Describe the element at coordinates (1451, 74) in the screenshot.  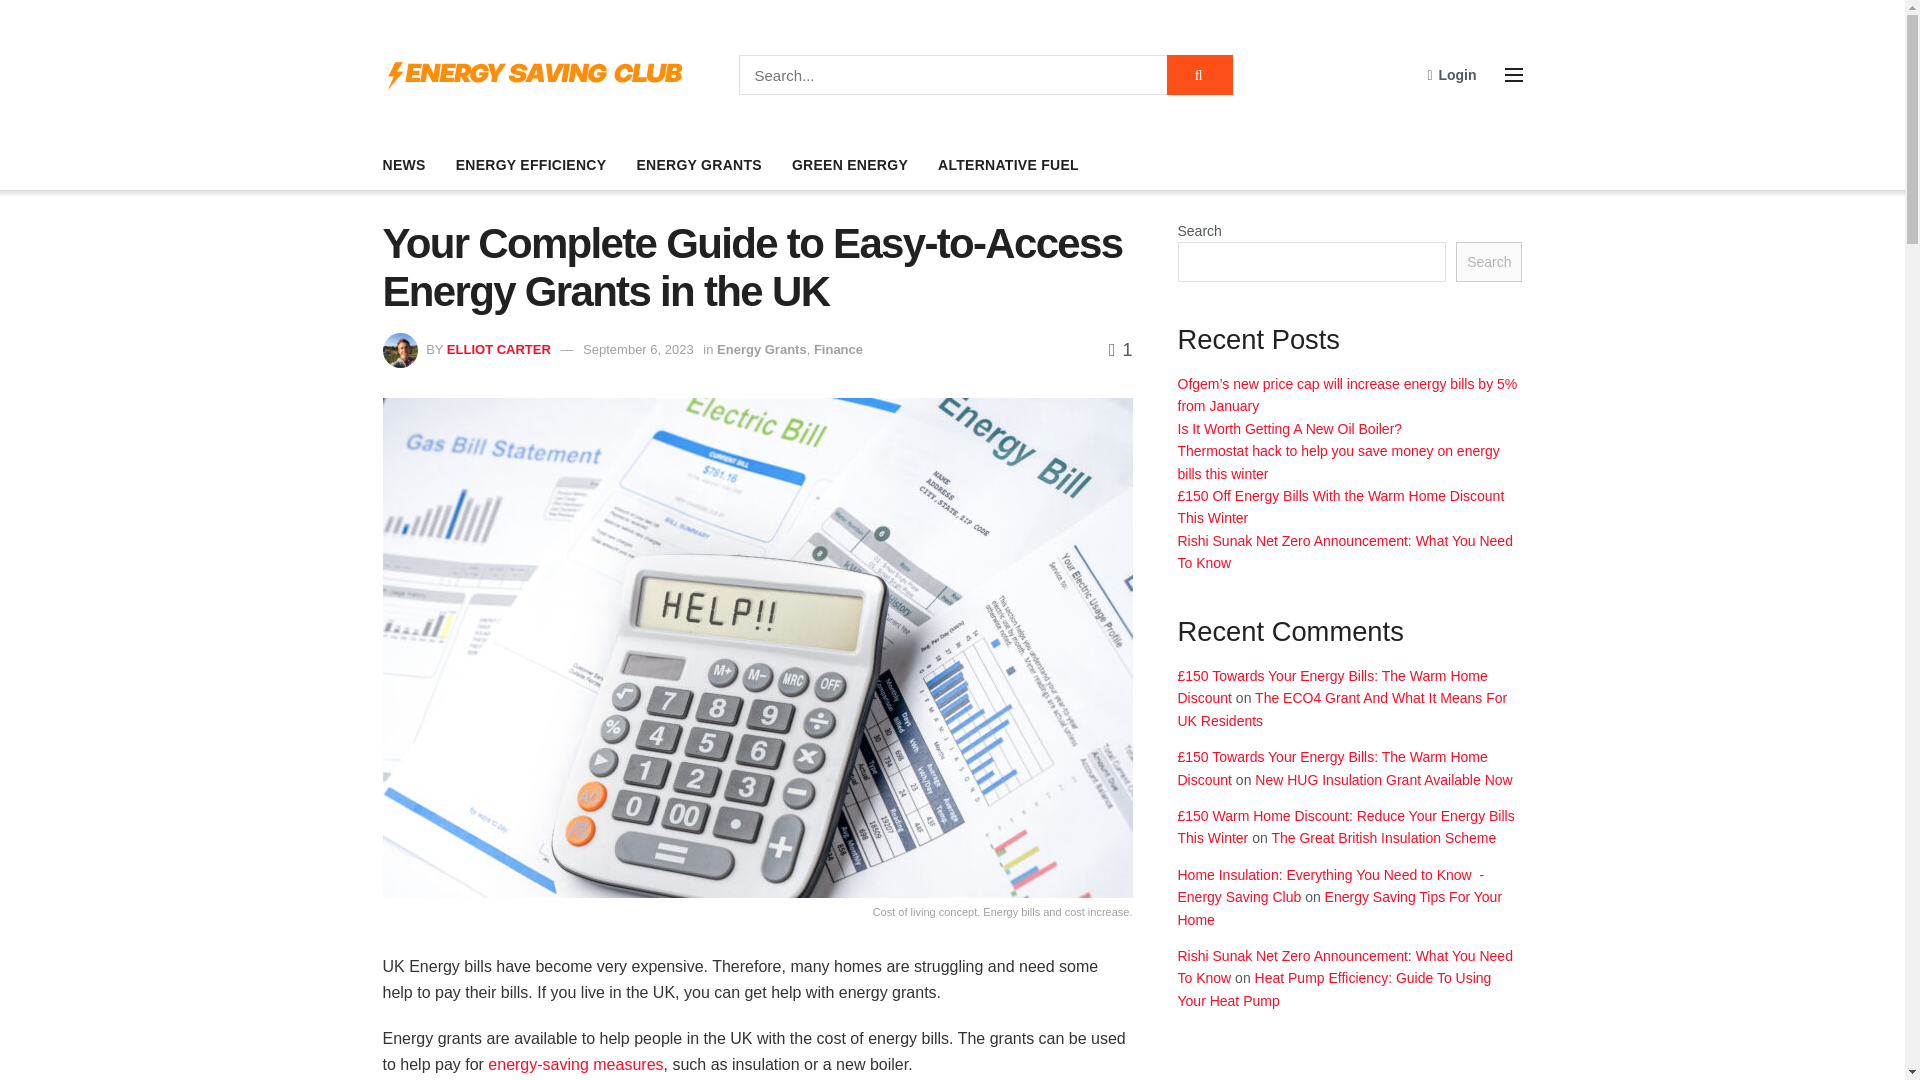
I see `Login` at that location.